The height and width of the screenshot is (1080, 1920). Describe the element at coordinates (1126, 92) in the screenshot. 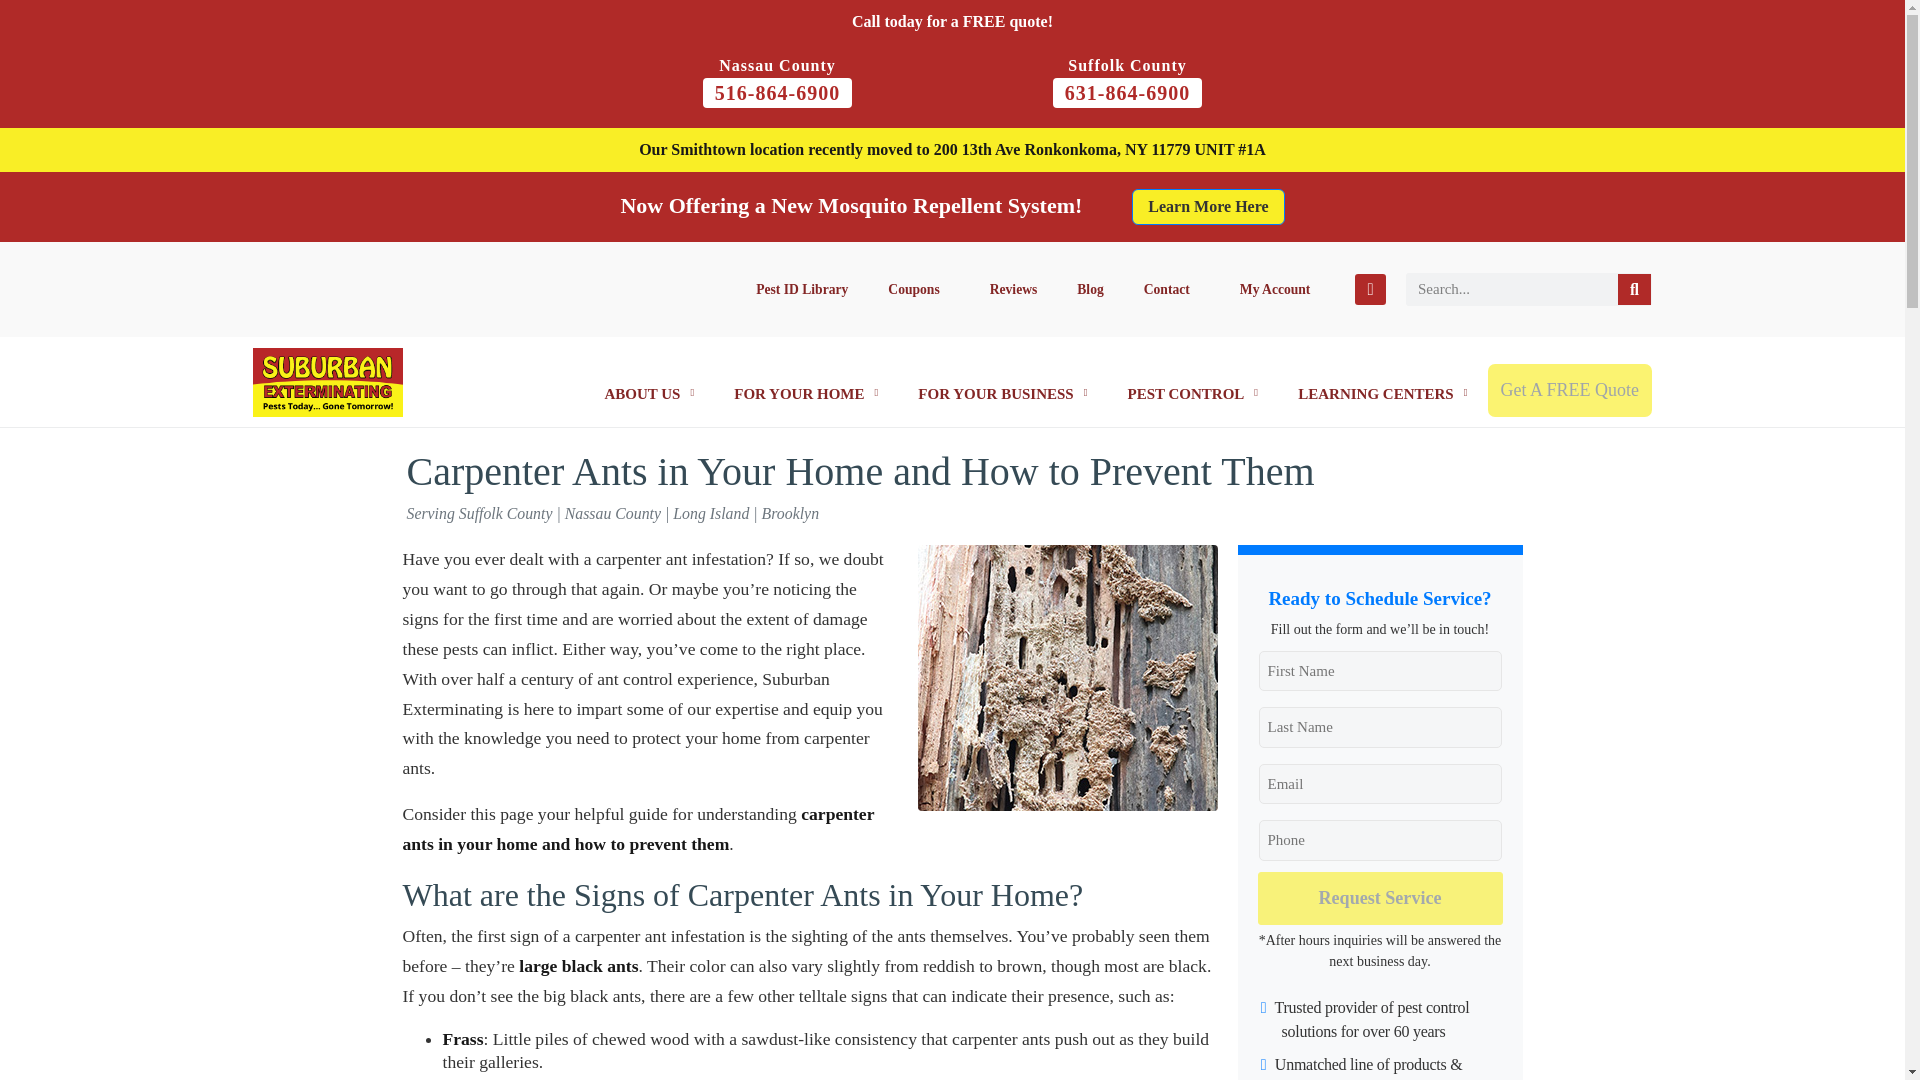

I see `631-864-6900` at that location.